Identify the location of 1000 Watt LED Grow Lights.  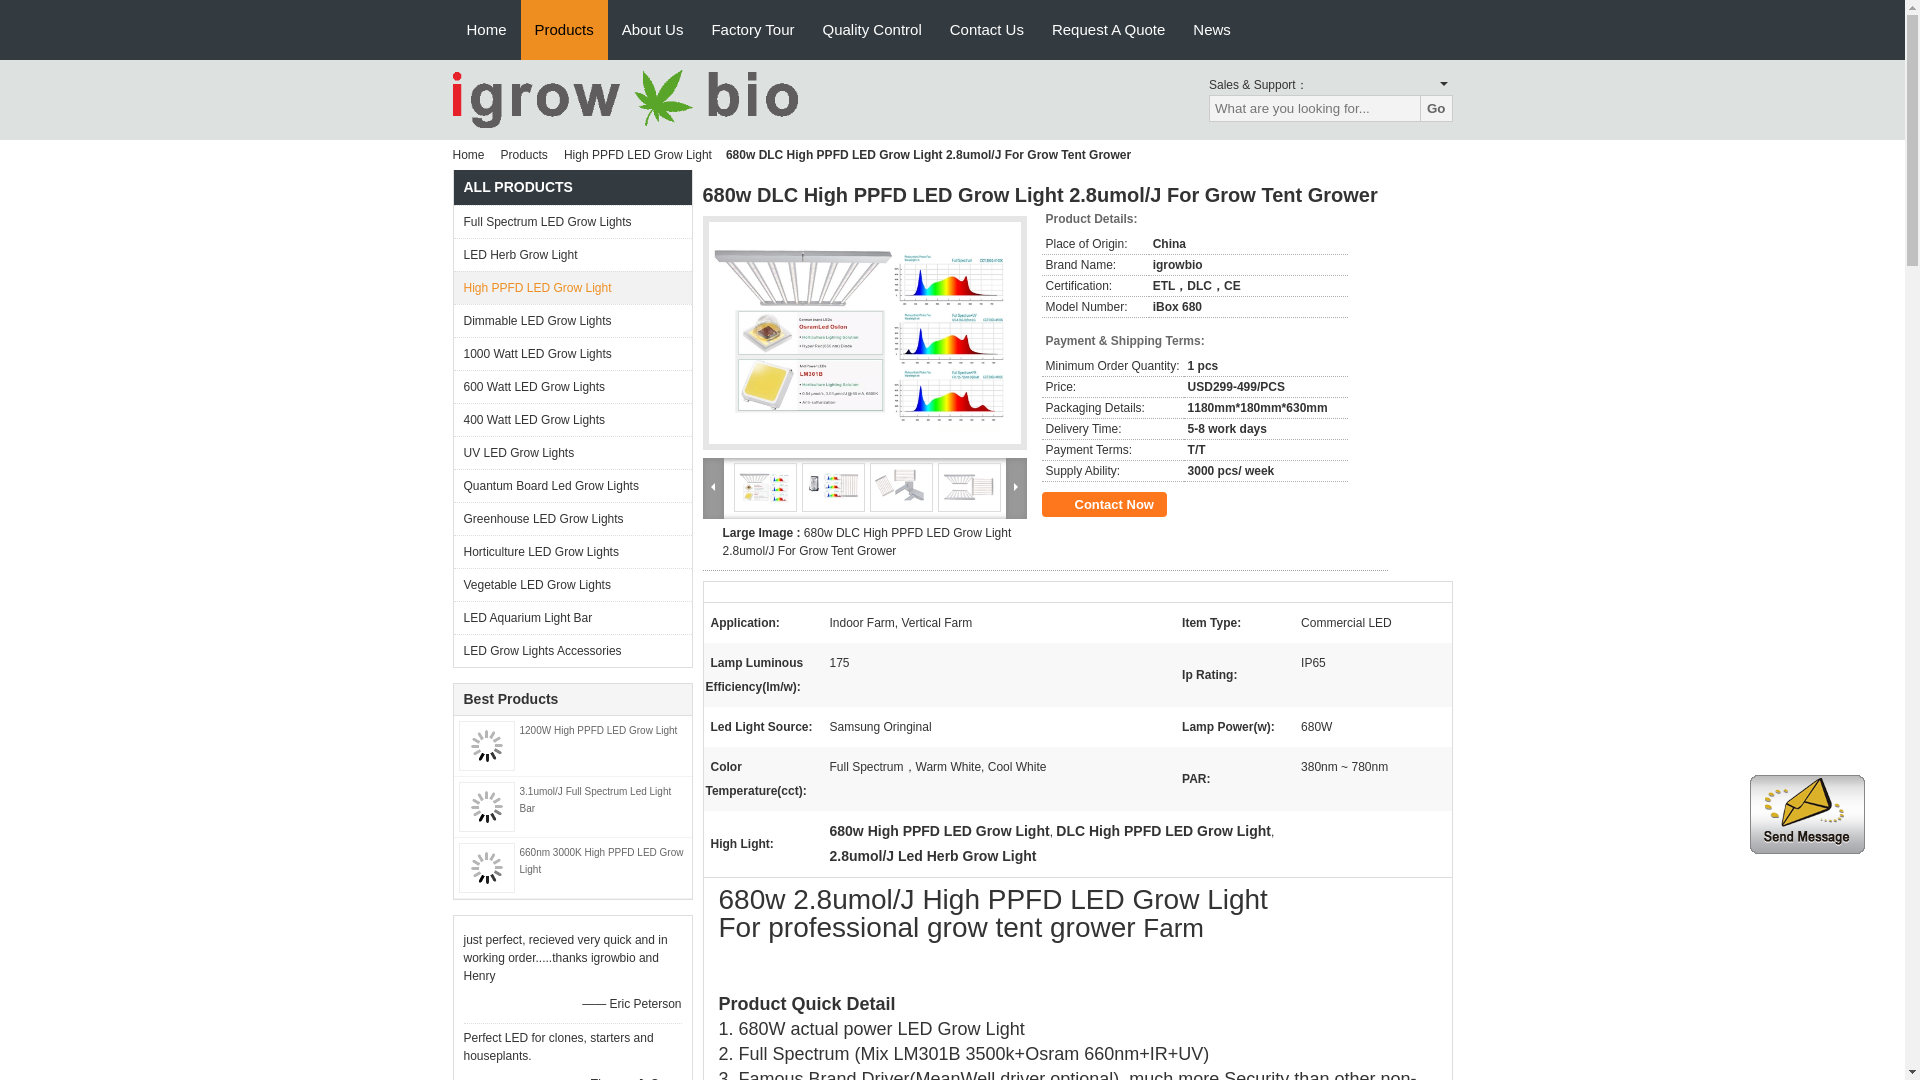
(572, 353).